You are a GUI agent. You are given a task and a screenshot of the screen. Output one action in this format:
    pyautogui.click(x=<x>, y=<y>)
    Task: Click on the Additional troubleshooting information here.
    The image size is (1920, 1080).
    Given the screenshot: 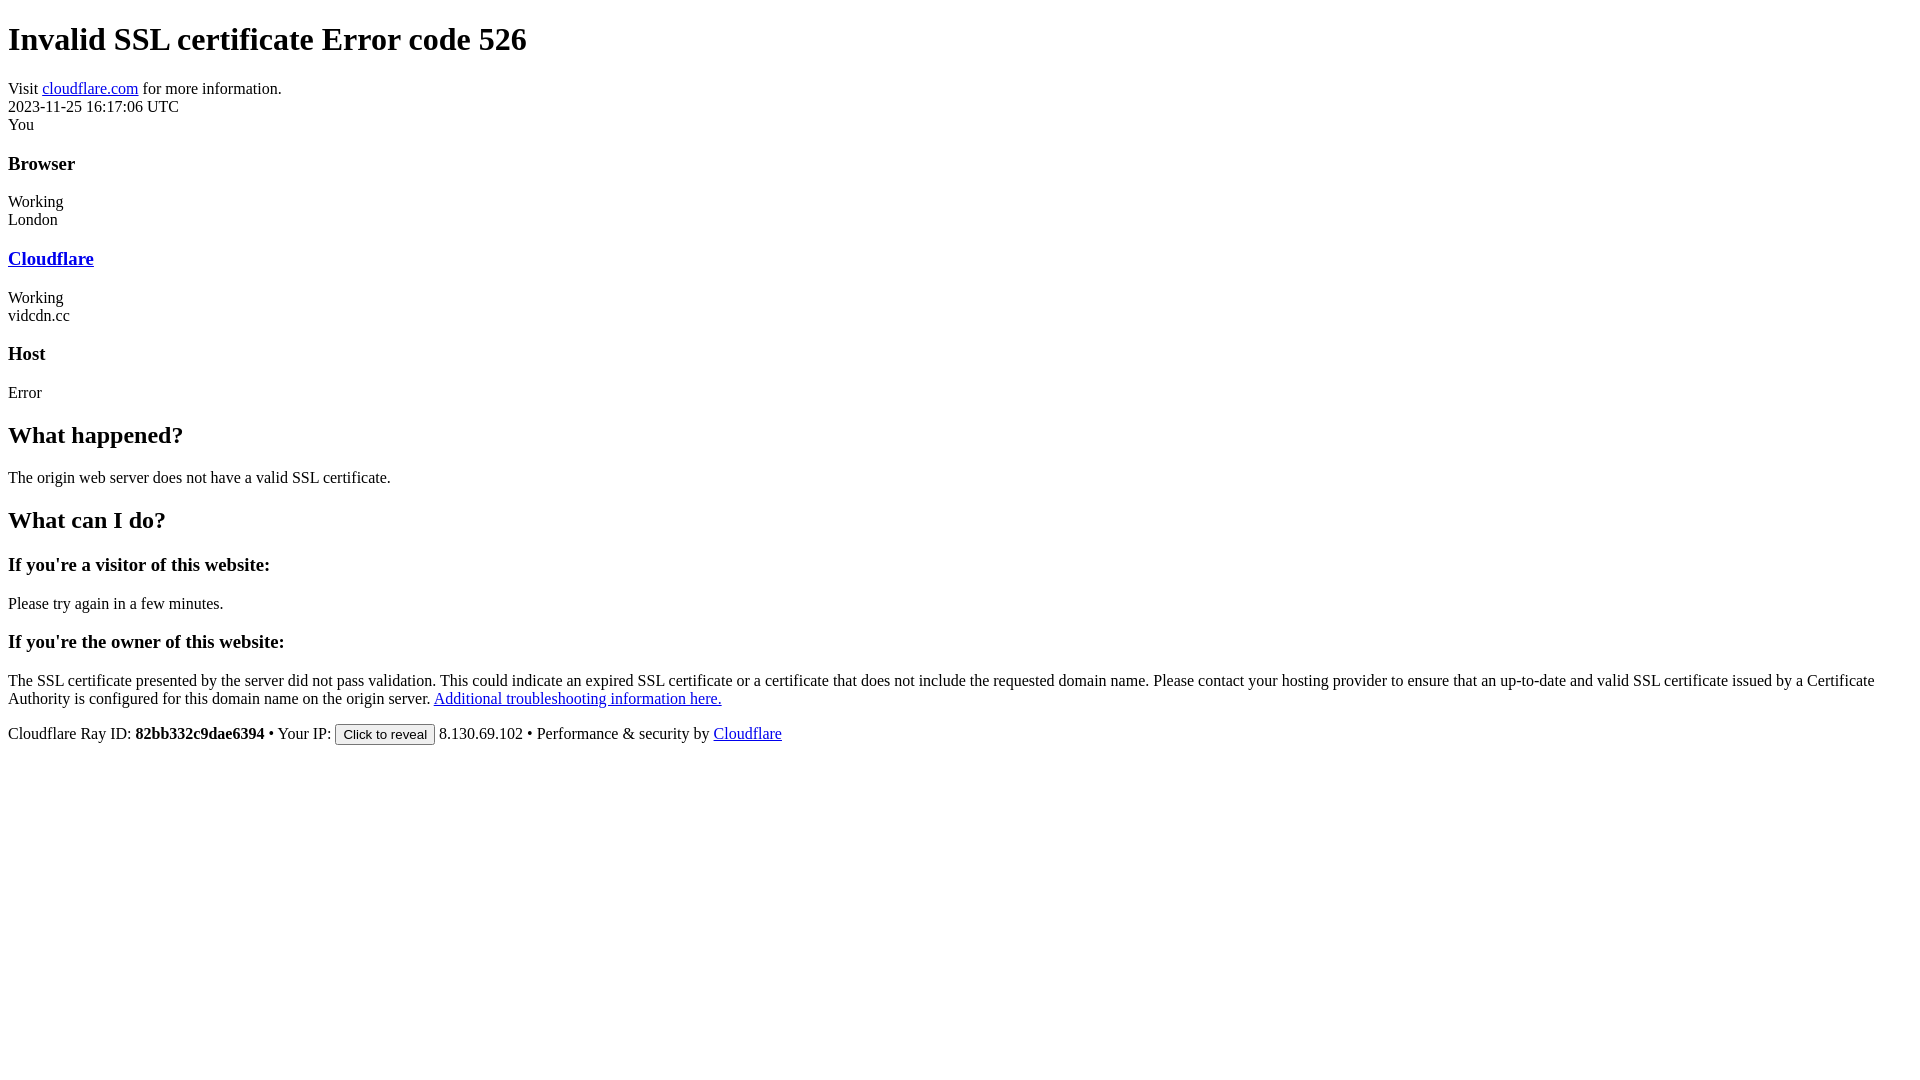 What is the action you would take?
    pyautogui.click(x=578, y=698)
    